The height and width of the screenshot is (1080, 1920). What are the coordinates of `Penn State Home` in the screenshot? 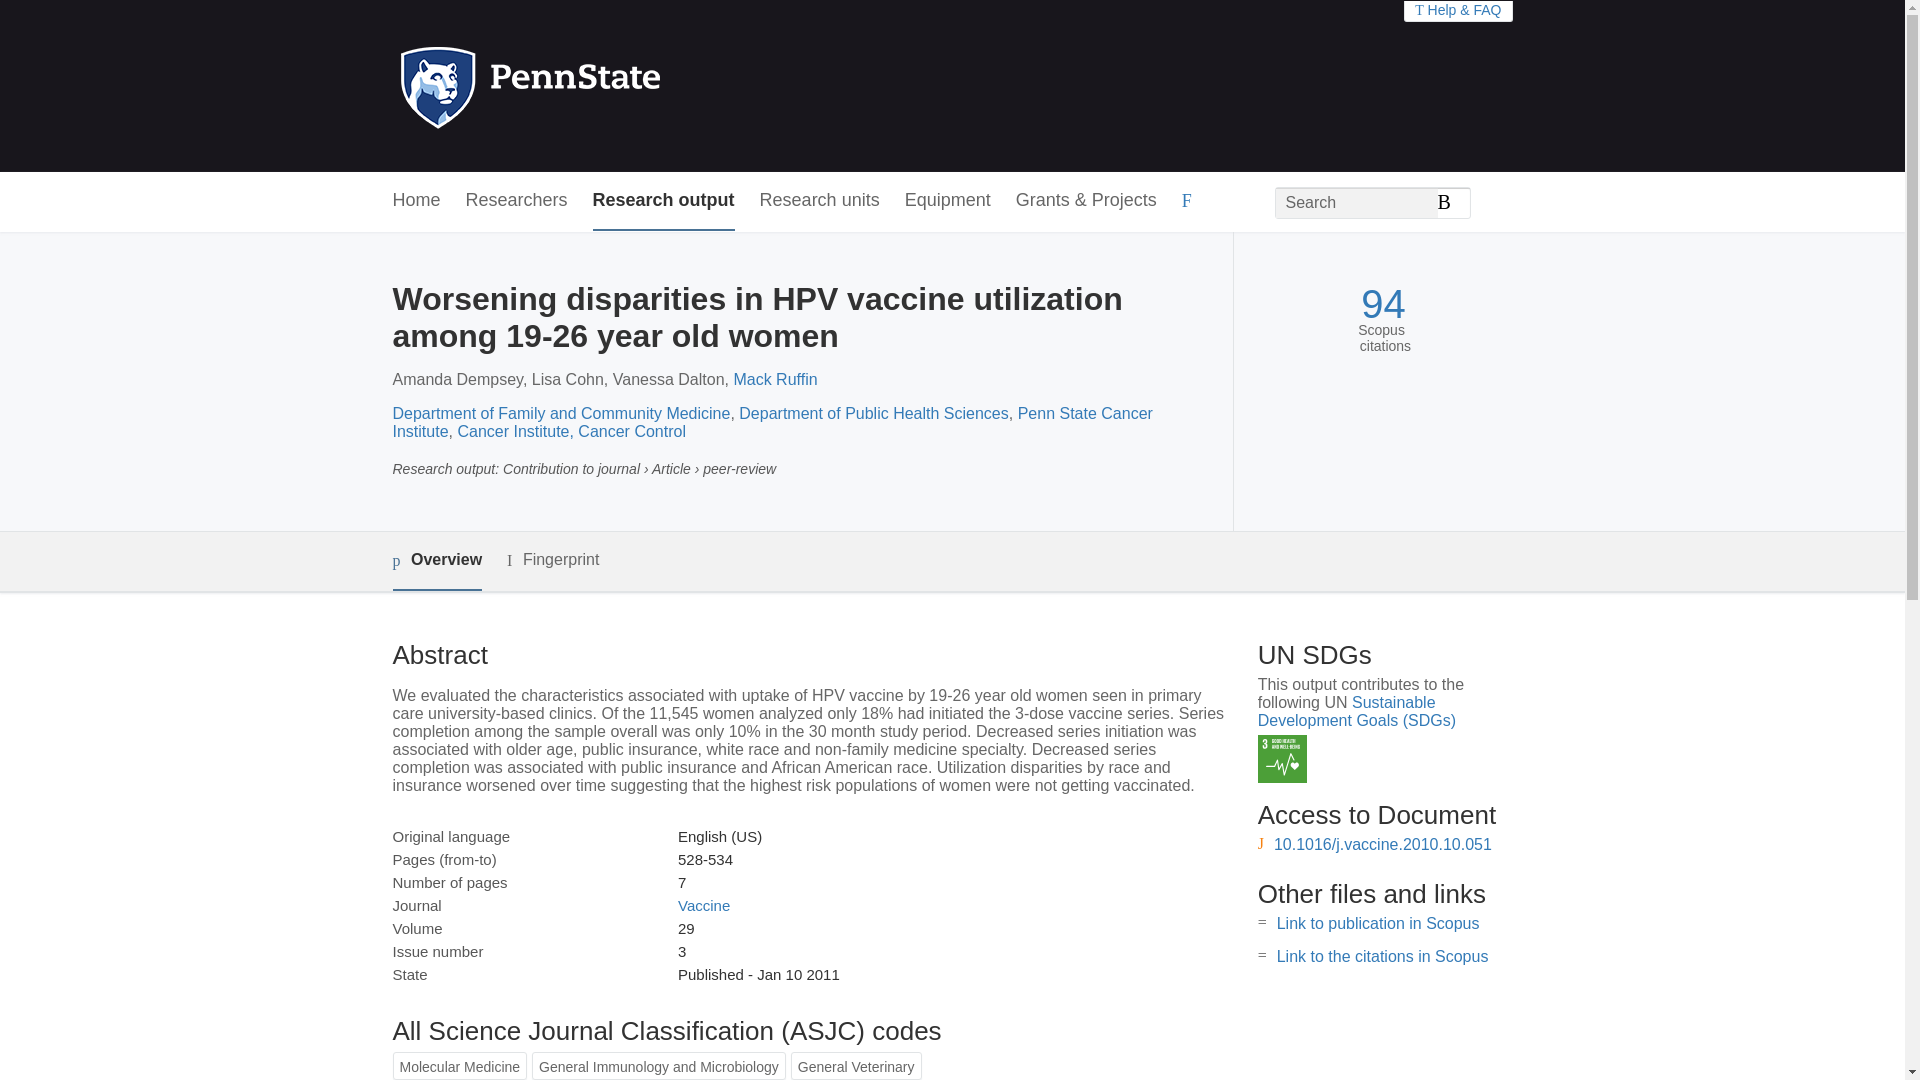 It's located at (616, 86).